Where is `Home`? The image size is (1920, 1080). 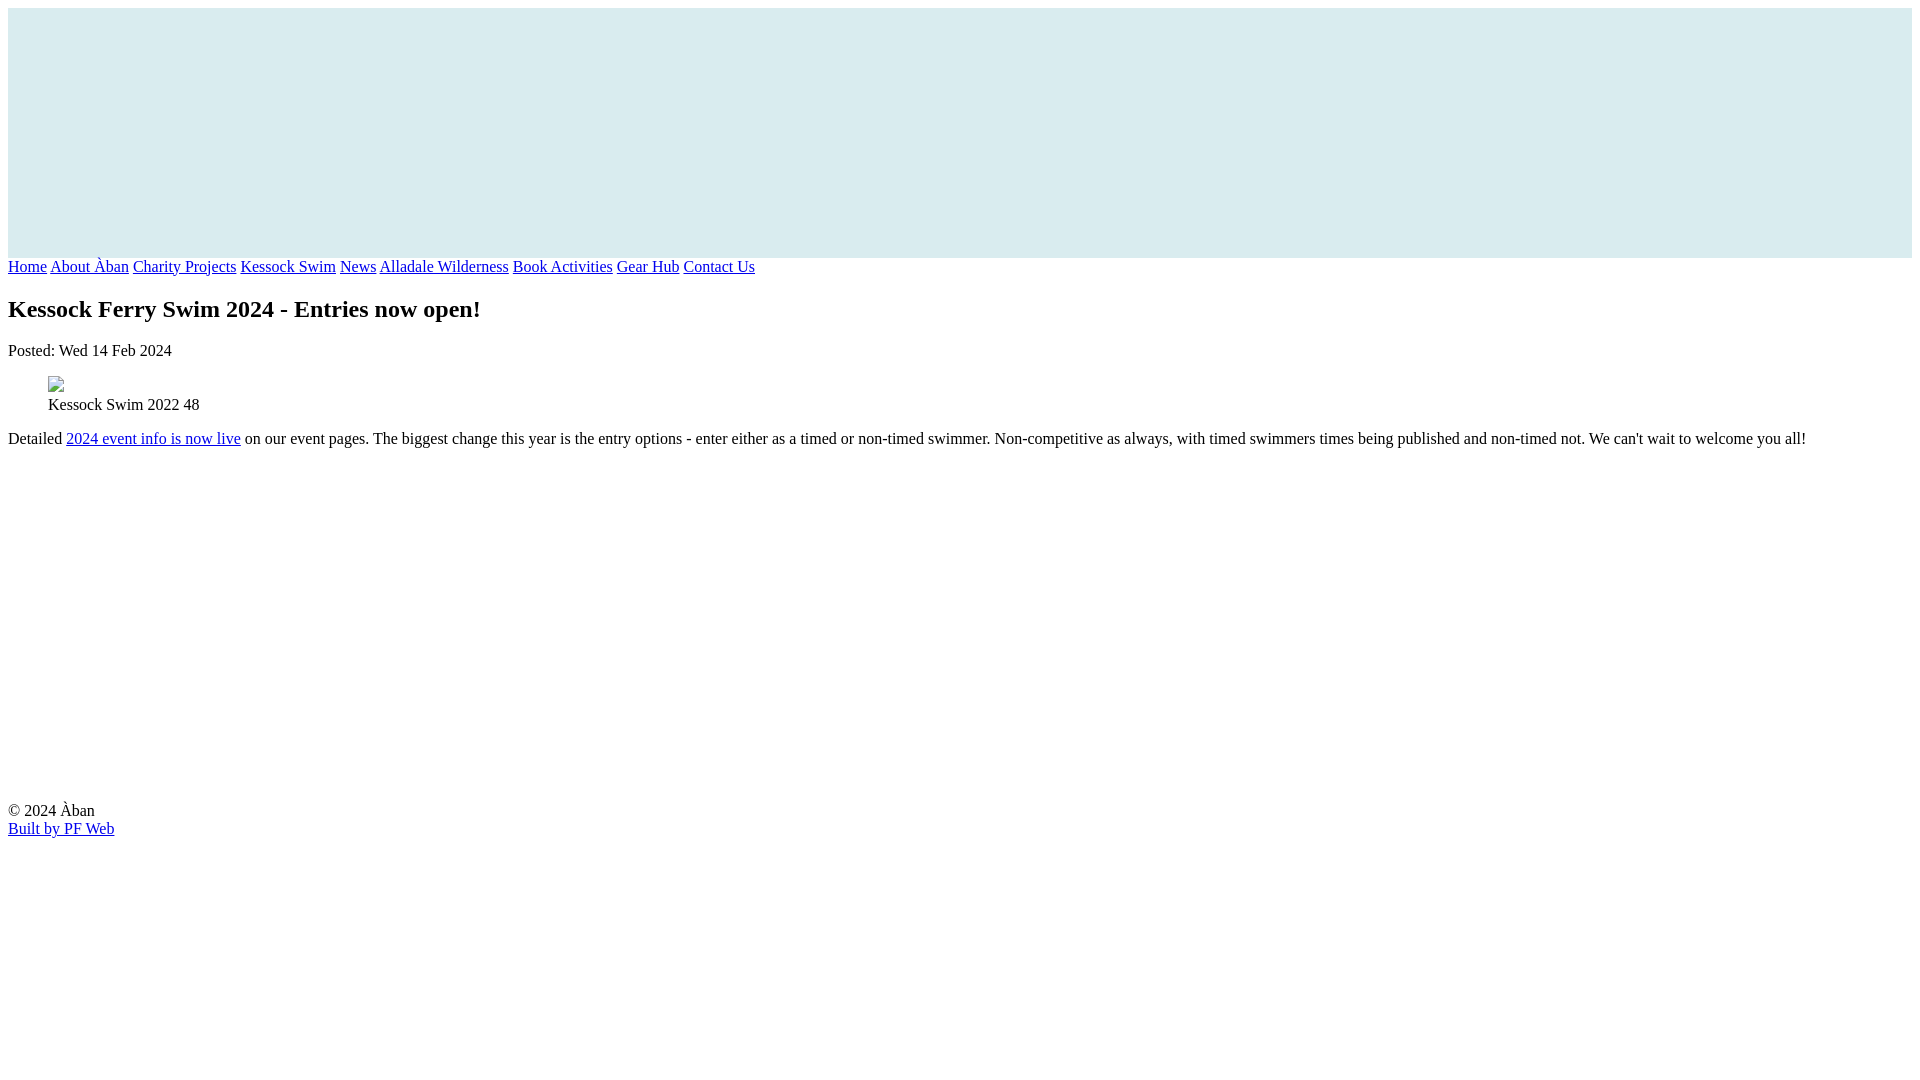
Home is located at coordinates (26, 266).